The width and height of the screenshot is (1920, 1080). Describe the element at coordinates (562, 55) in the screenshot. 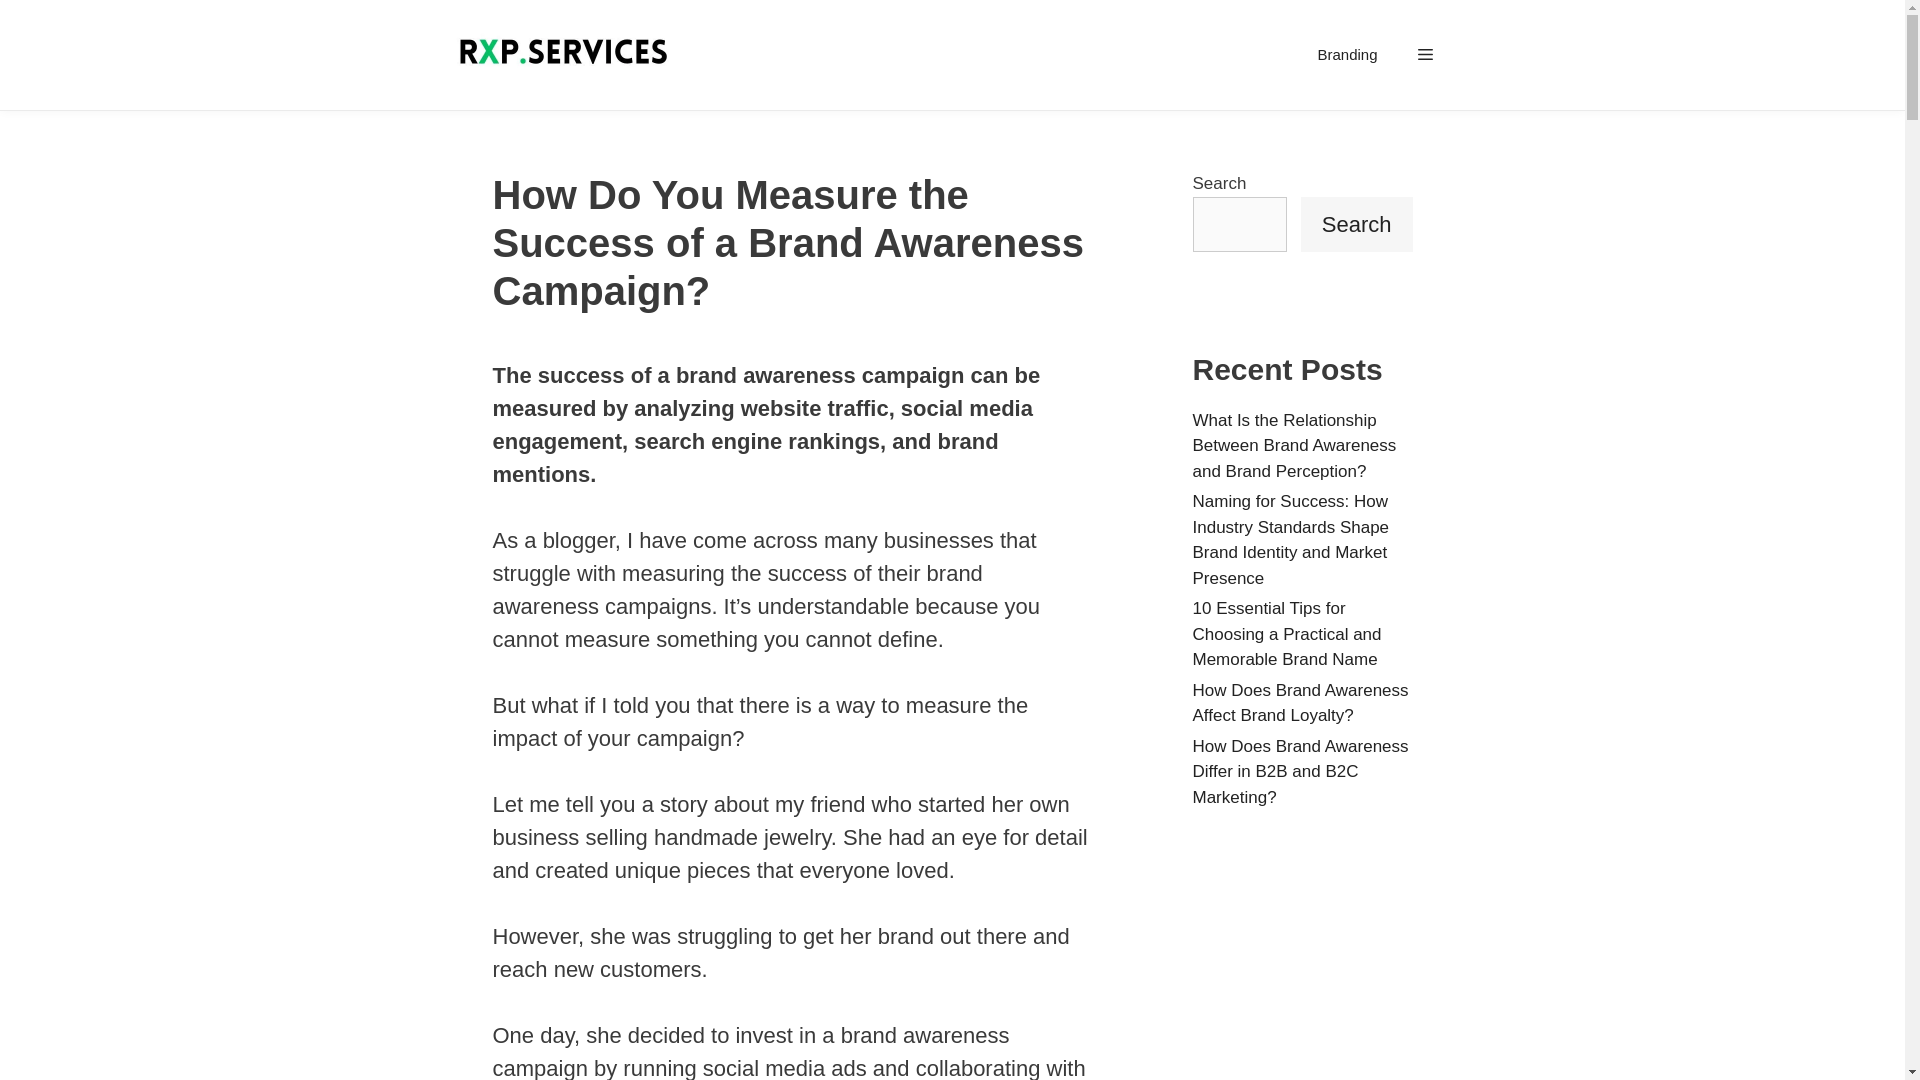

I see `RXP Services` at that location.